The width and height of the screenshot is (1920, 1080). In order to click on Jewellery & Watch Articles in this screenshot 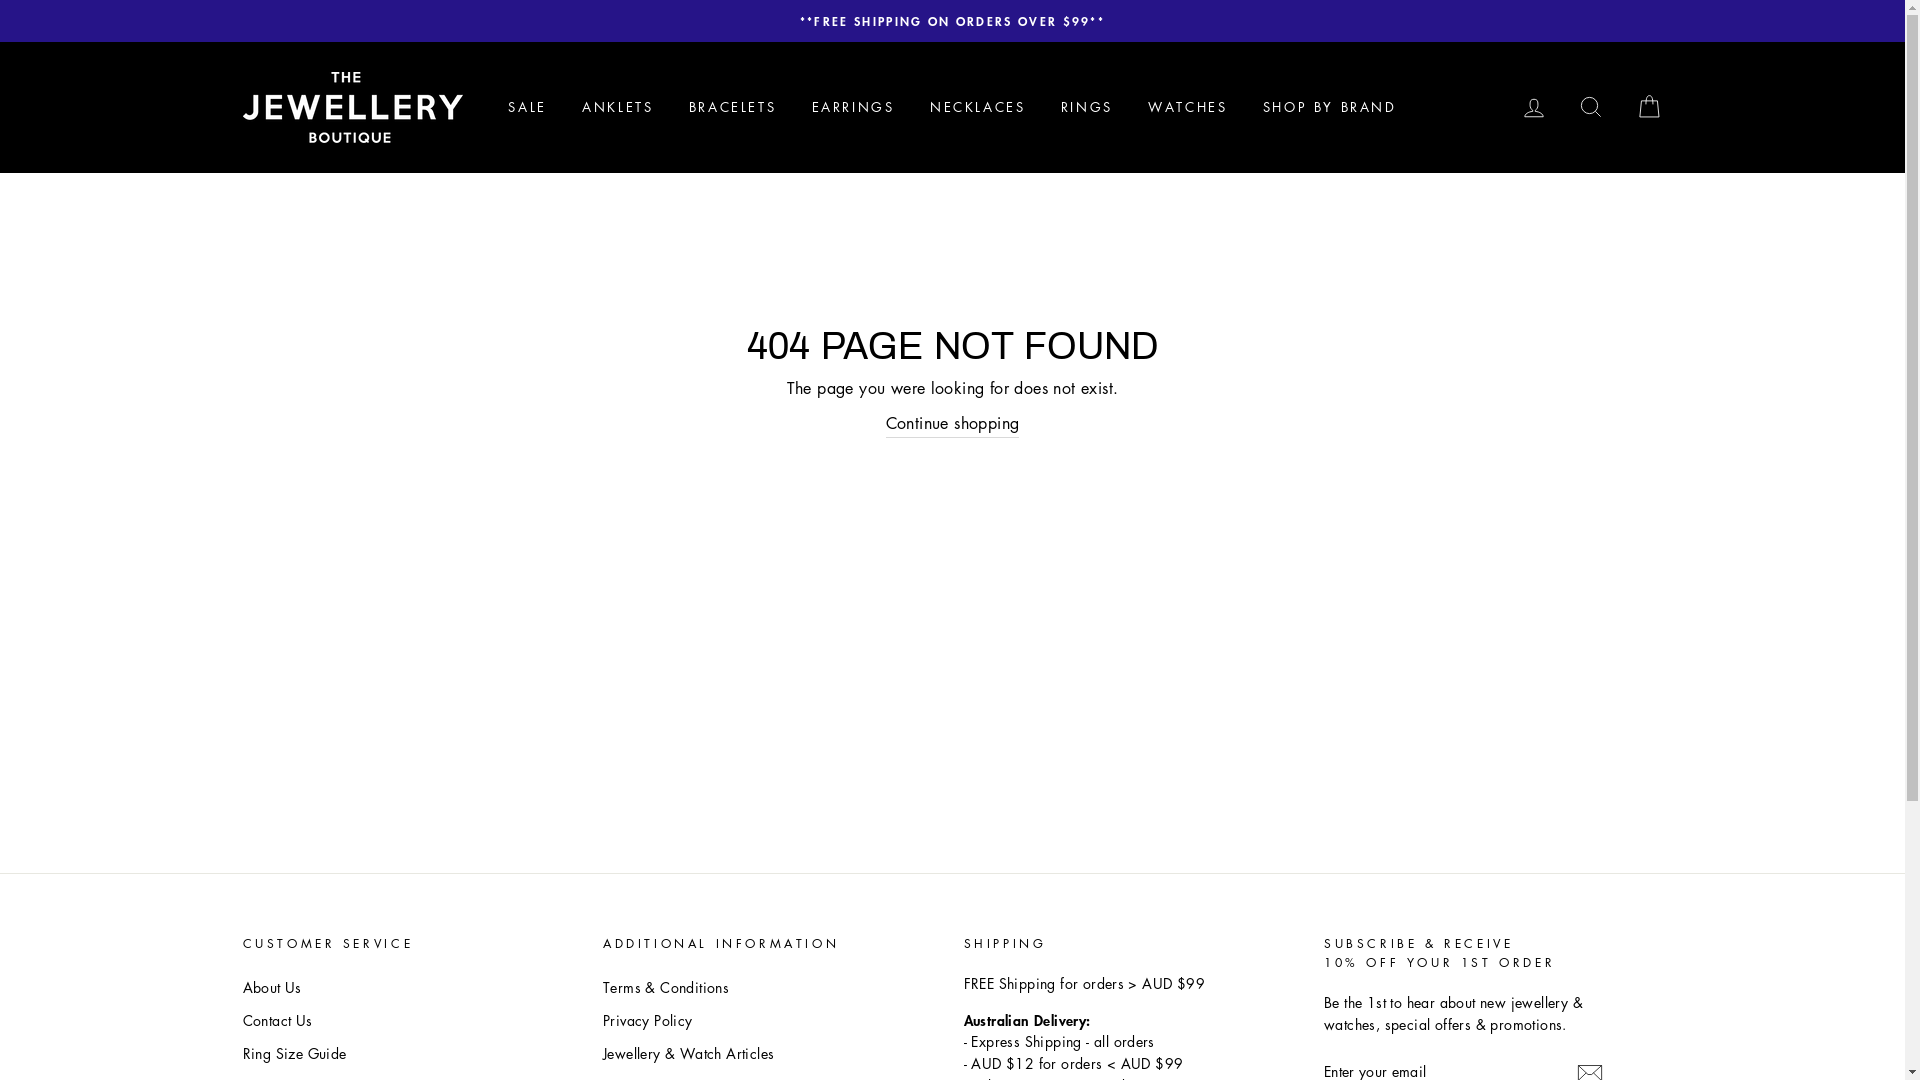, I will do `click(688, 1054)`.